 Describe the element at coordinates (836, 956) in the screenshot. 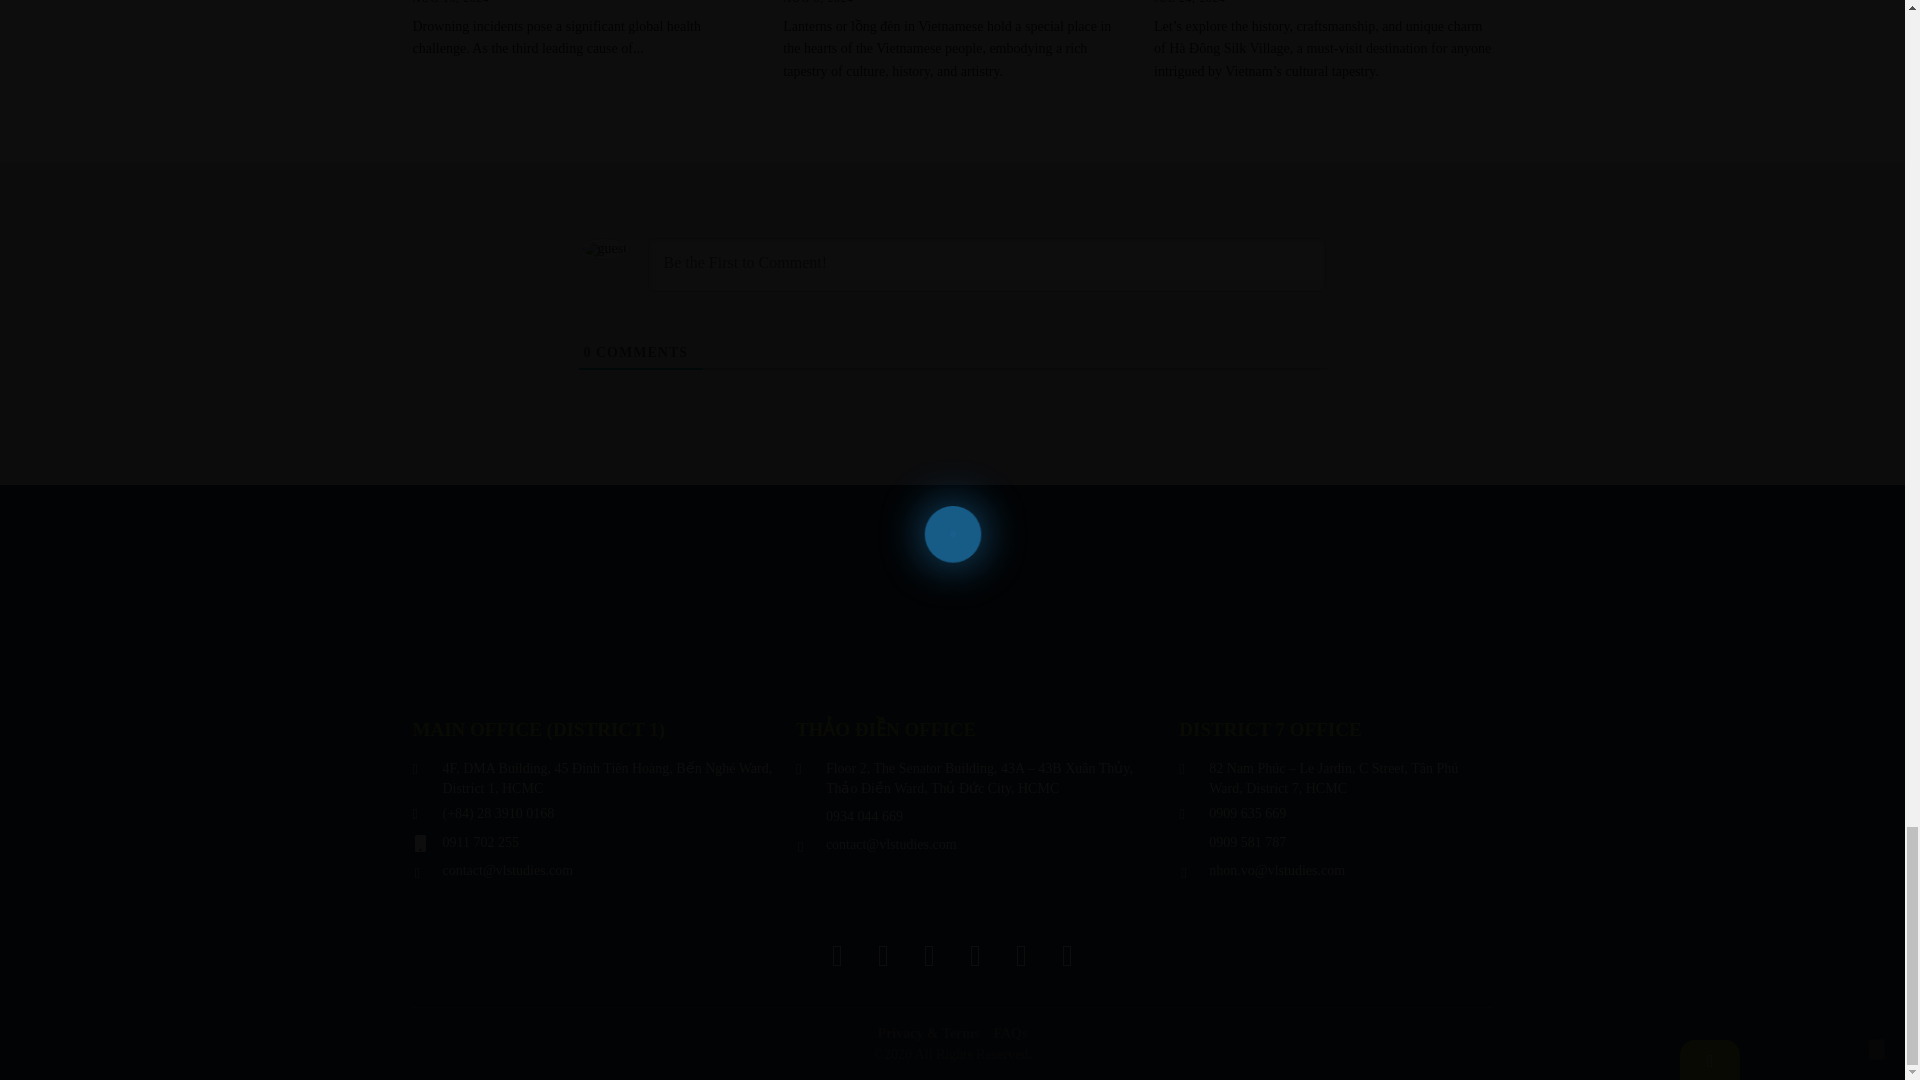

I see `Follow on Facebook` at that location.